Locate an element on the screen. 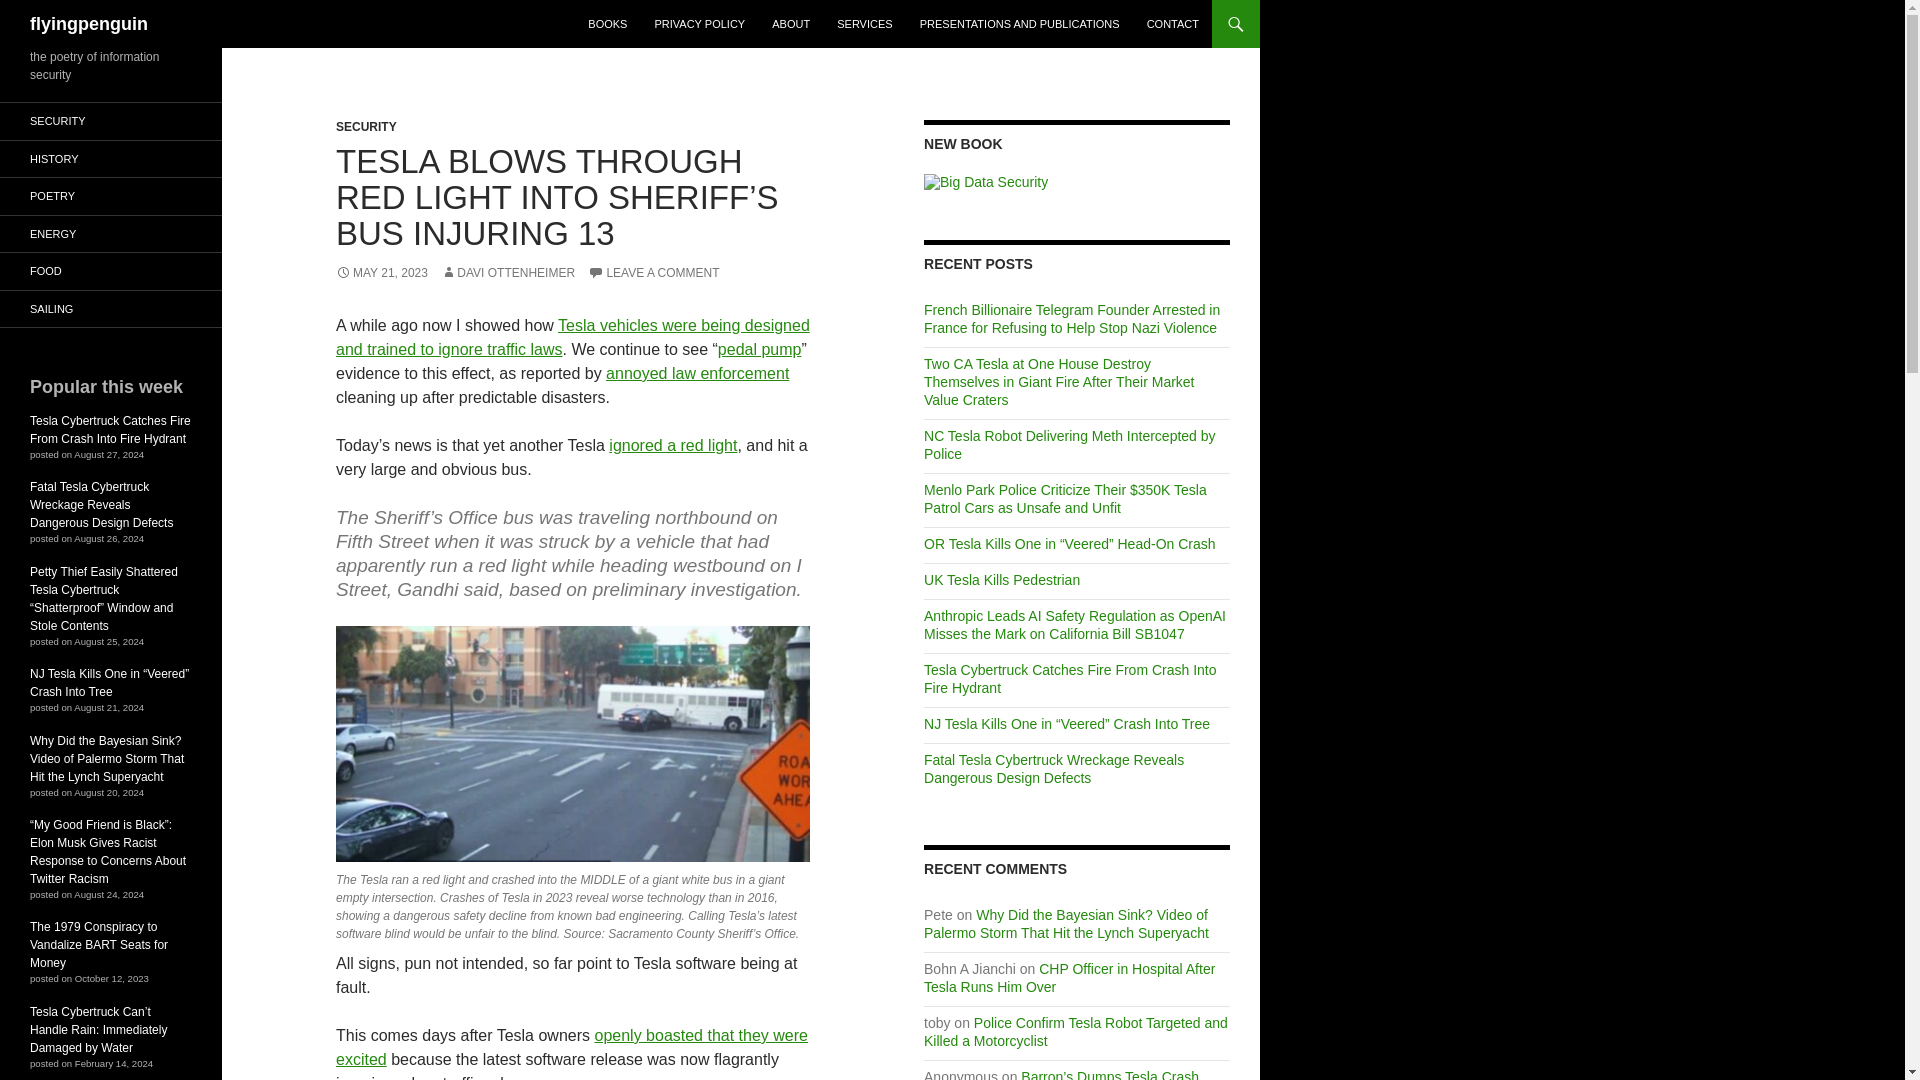  UK Tesla Kills Pedestrian is located at coordinates (1001, 580).